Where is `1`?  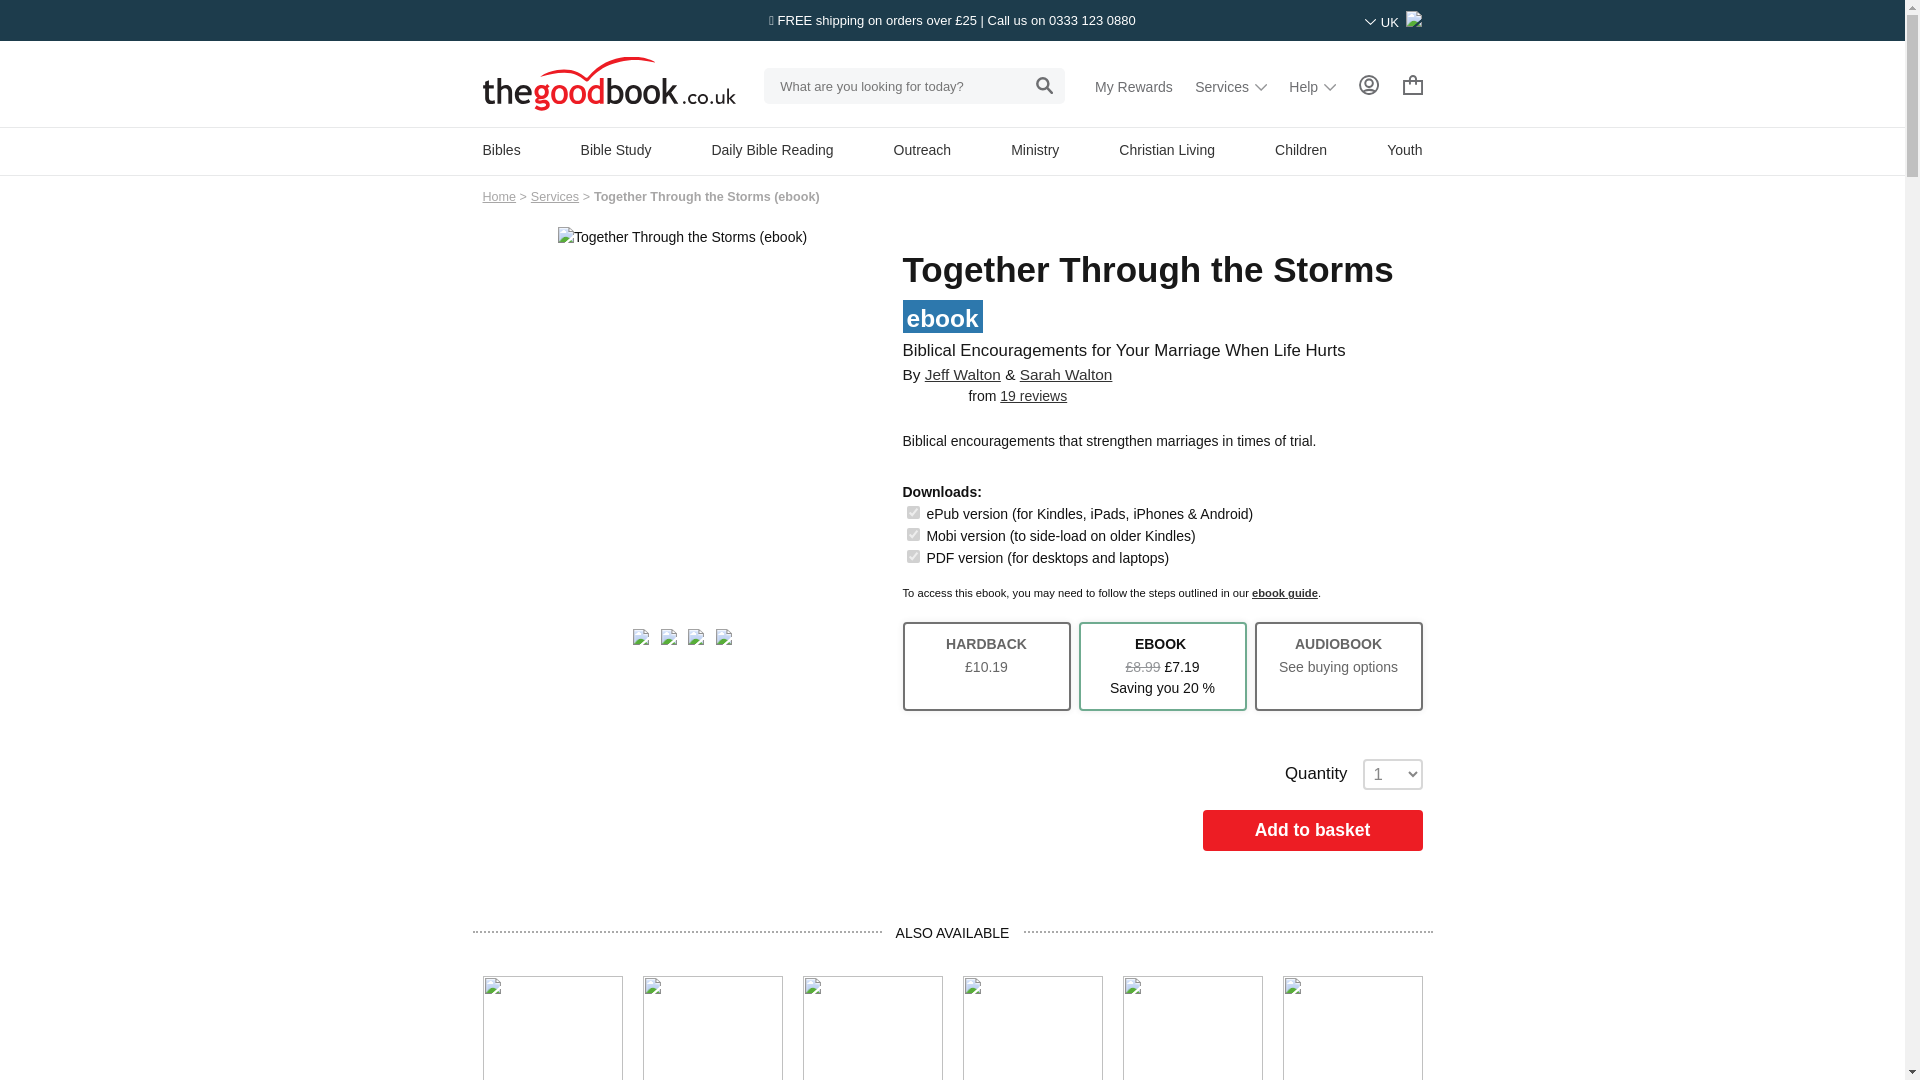 1 is located at coordinates (912, 556).